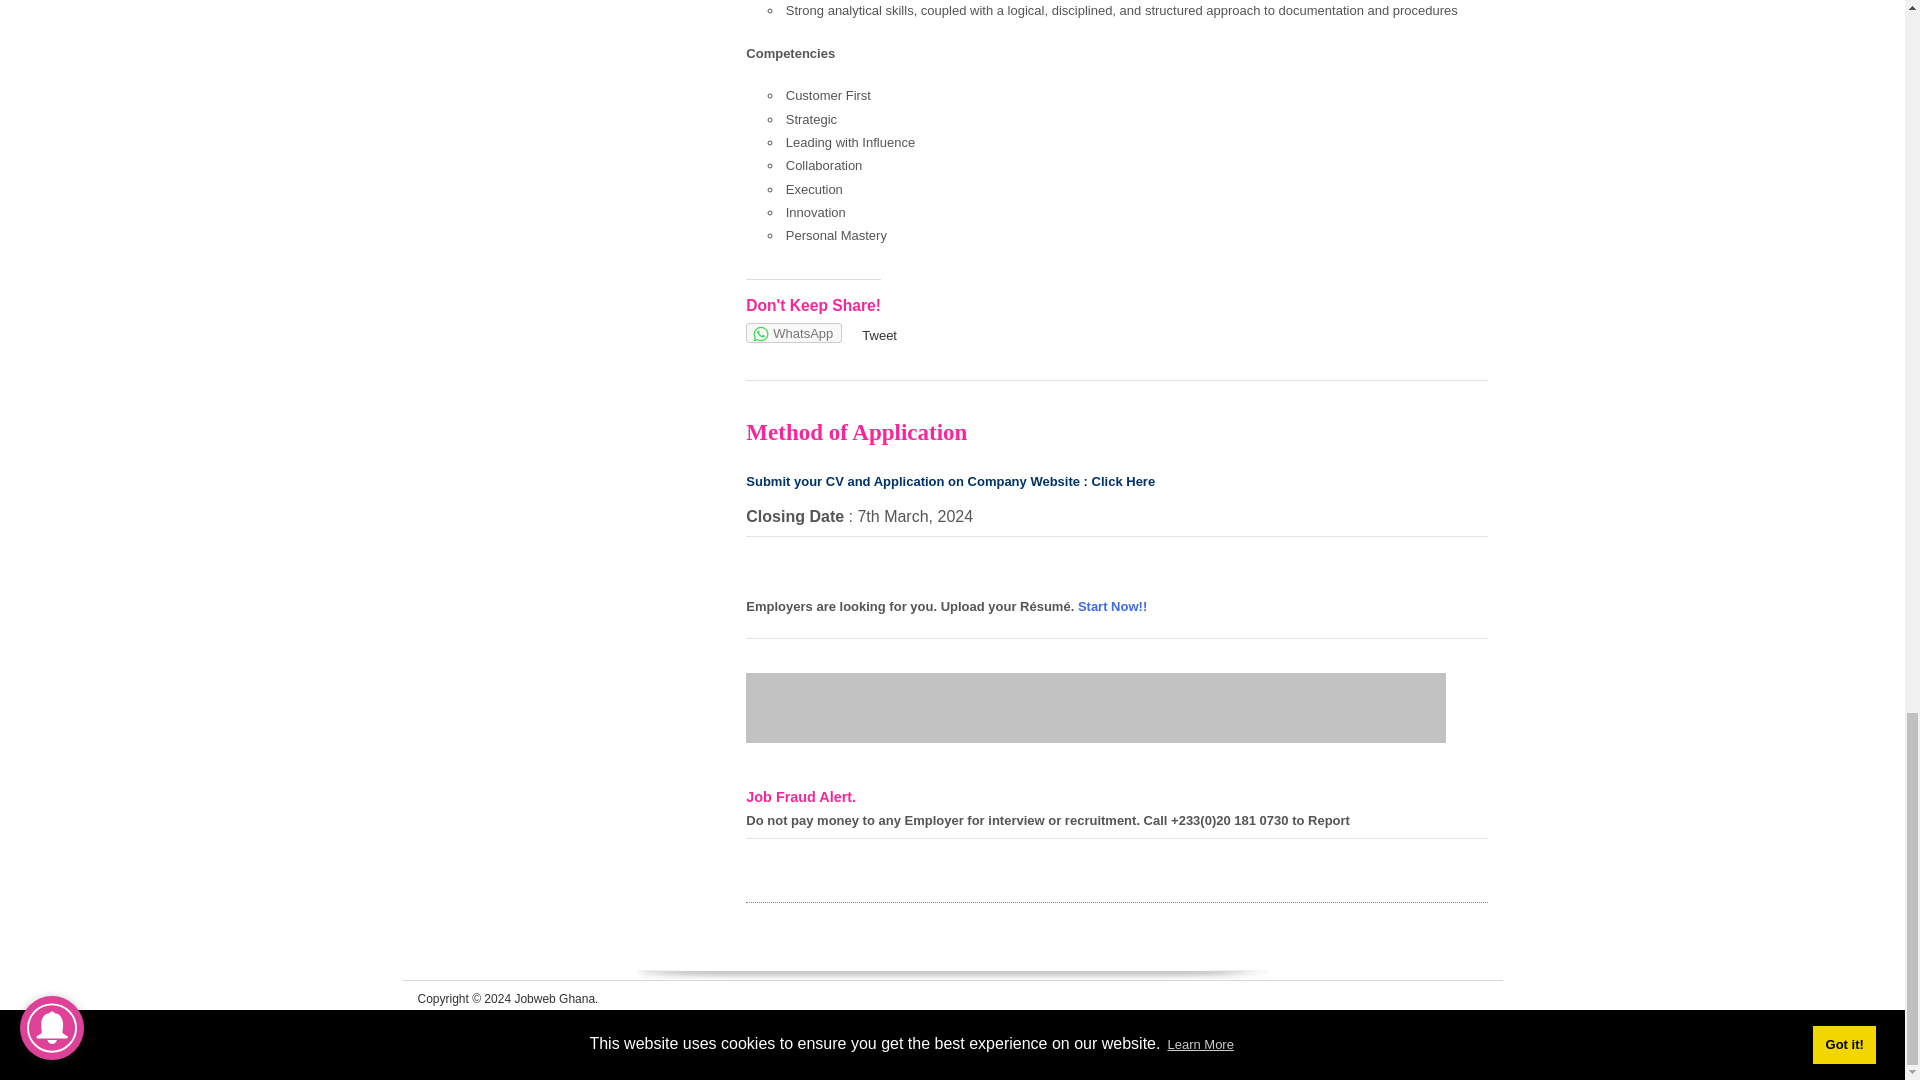 This screenshot has height=1080, width=1920. Describe the element at coordinates (794, 332) in the screenshot. I see `WhatsApp` at that location.